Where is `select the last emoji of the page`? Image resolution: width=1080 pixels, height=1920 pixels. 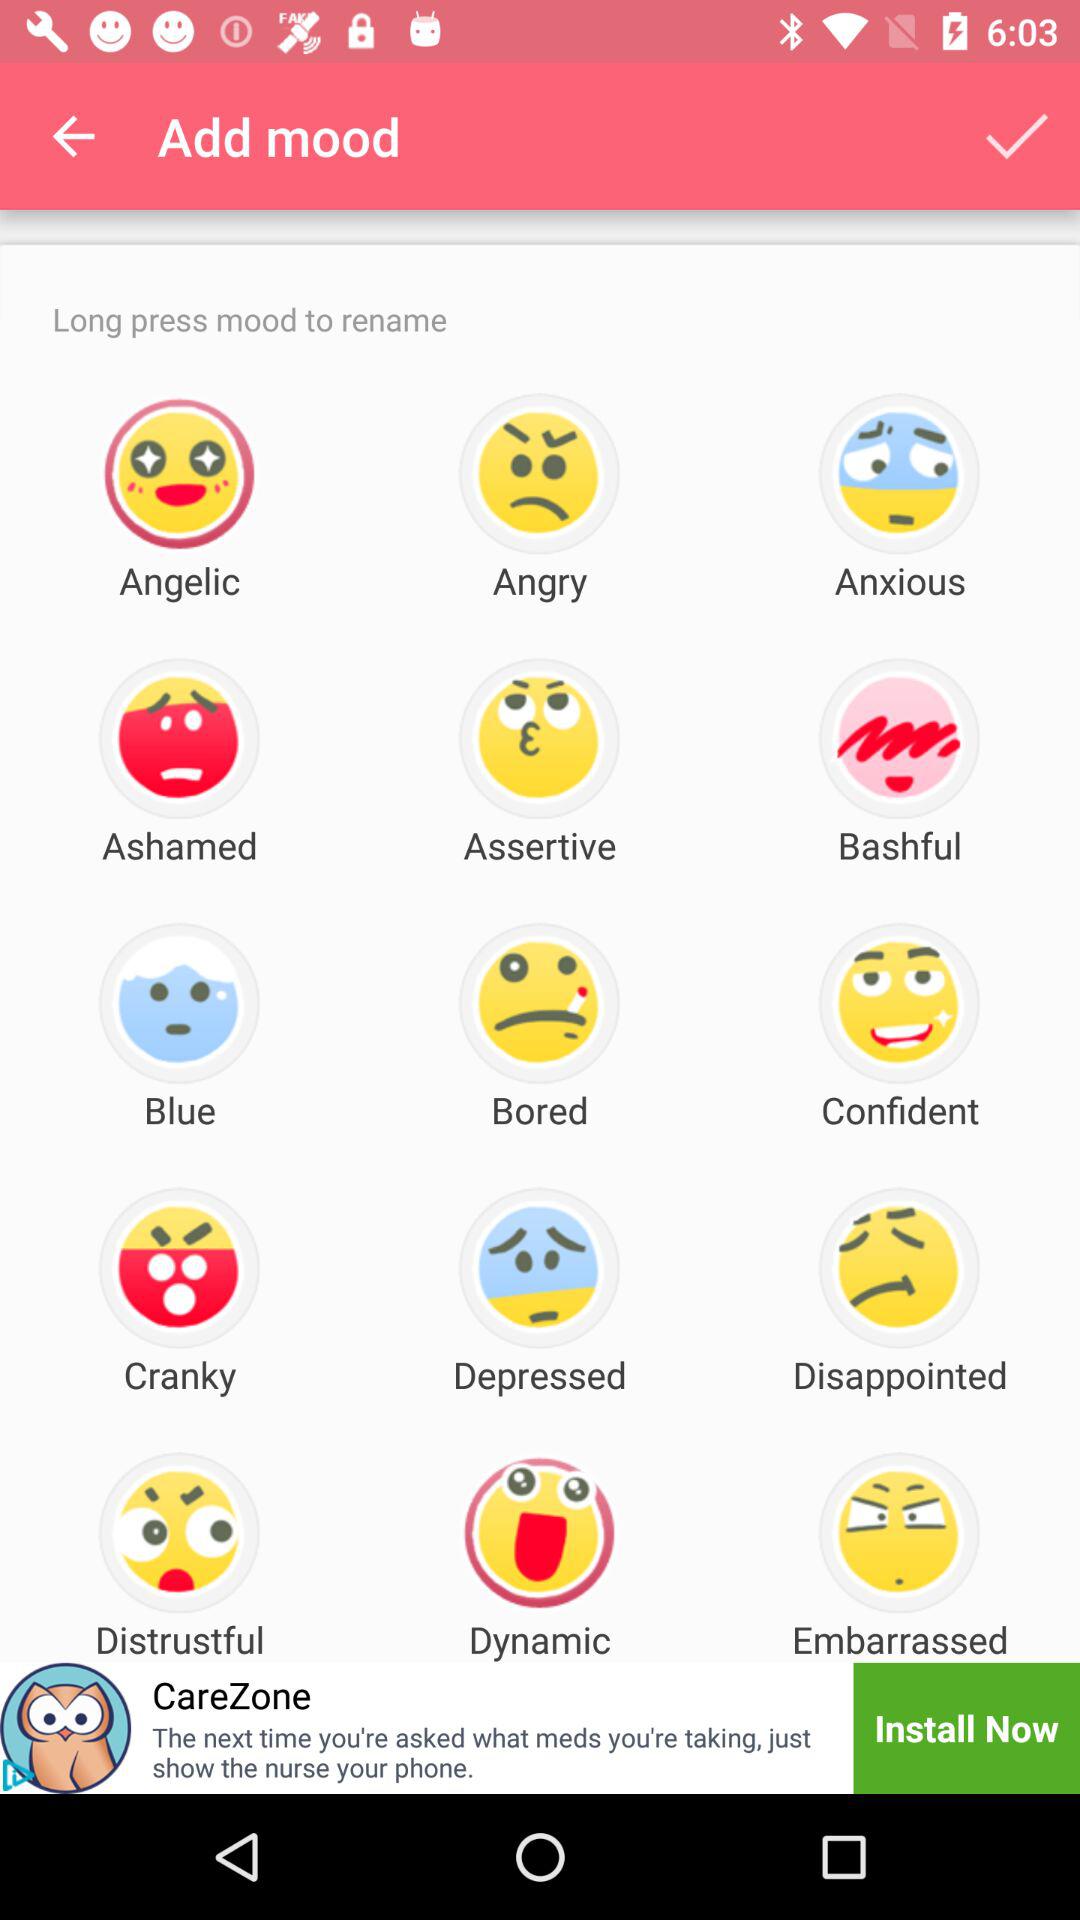 select the last emoji of the page is located at coordinates (898, 1532).